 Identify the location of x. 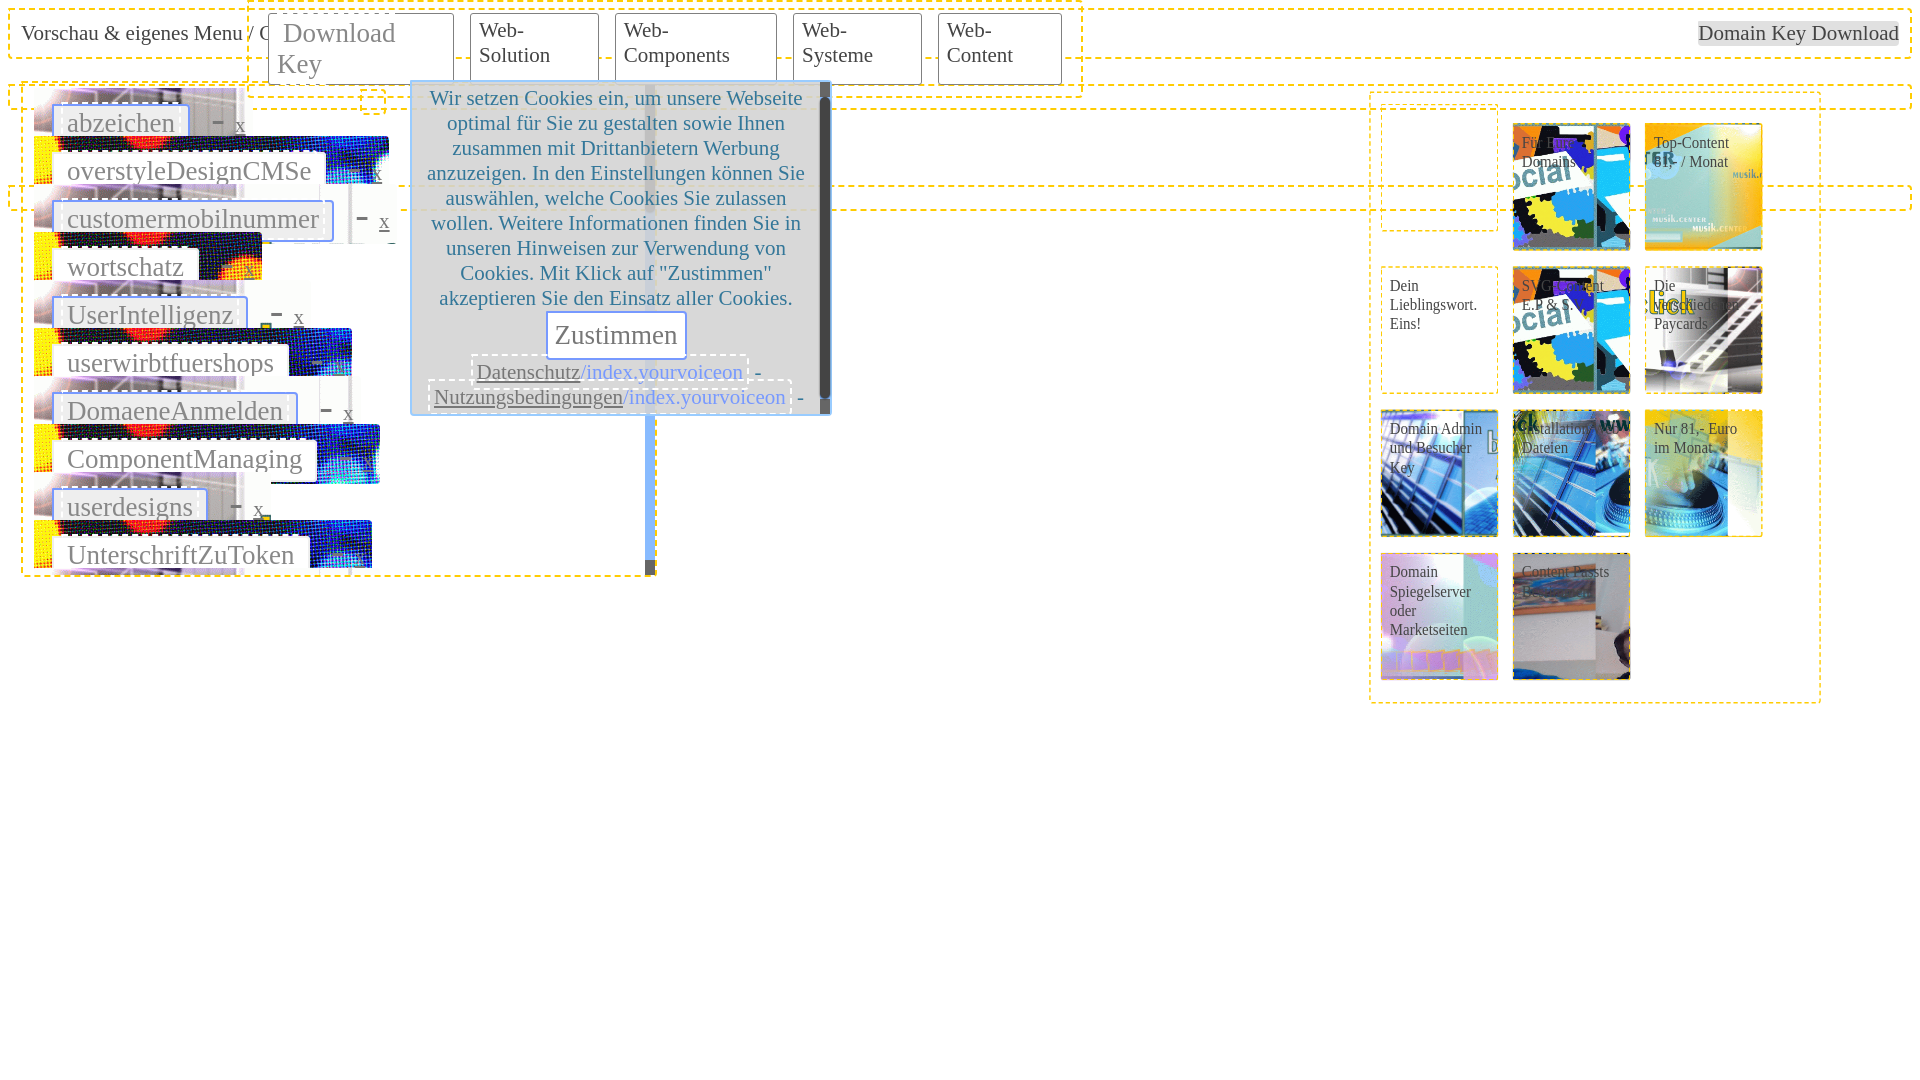
(250, 269).